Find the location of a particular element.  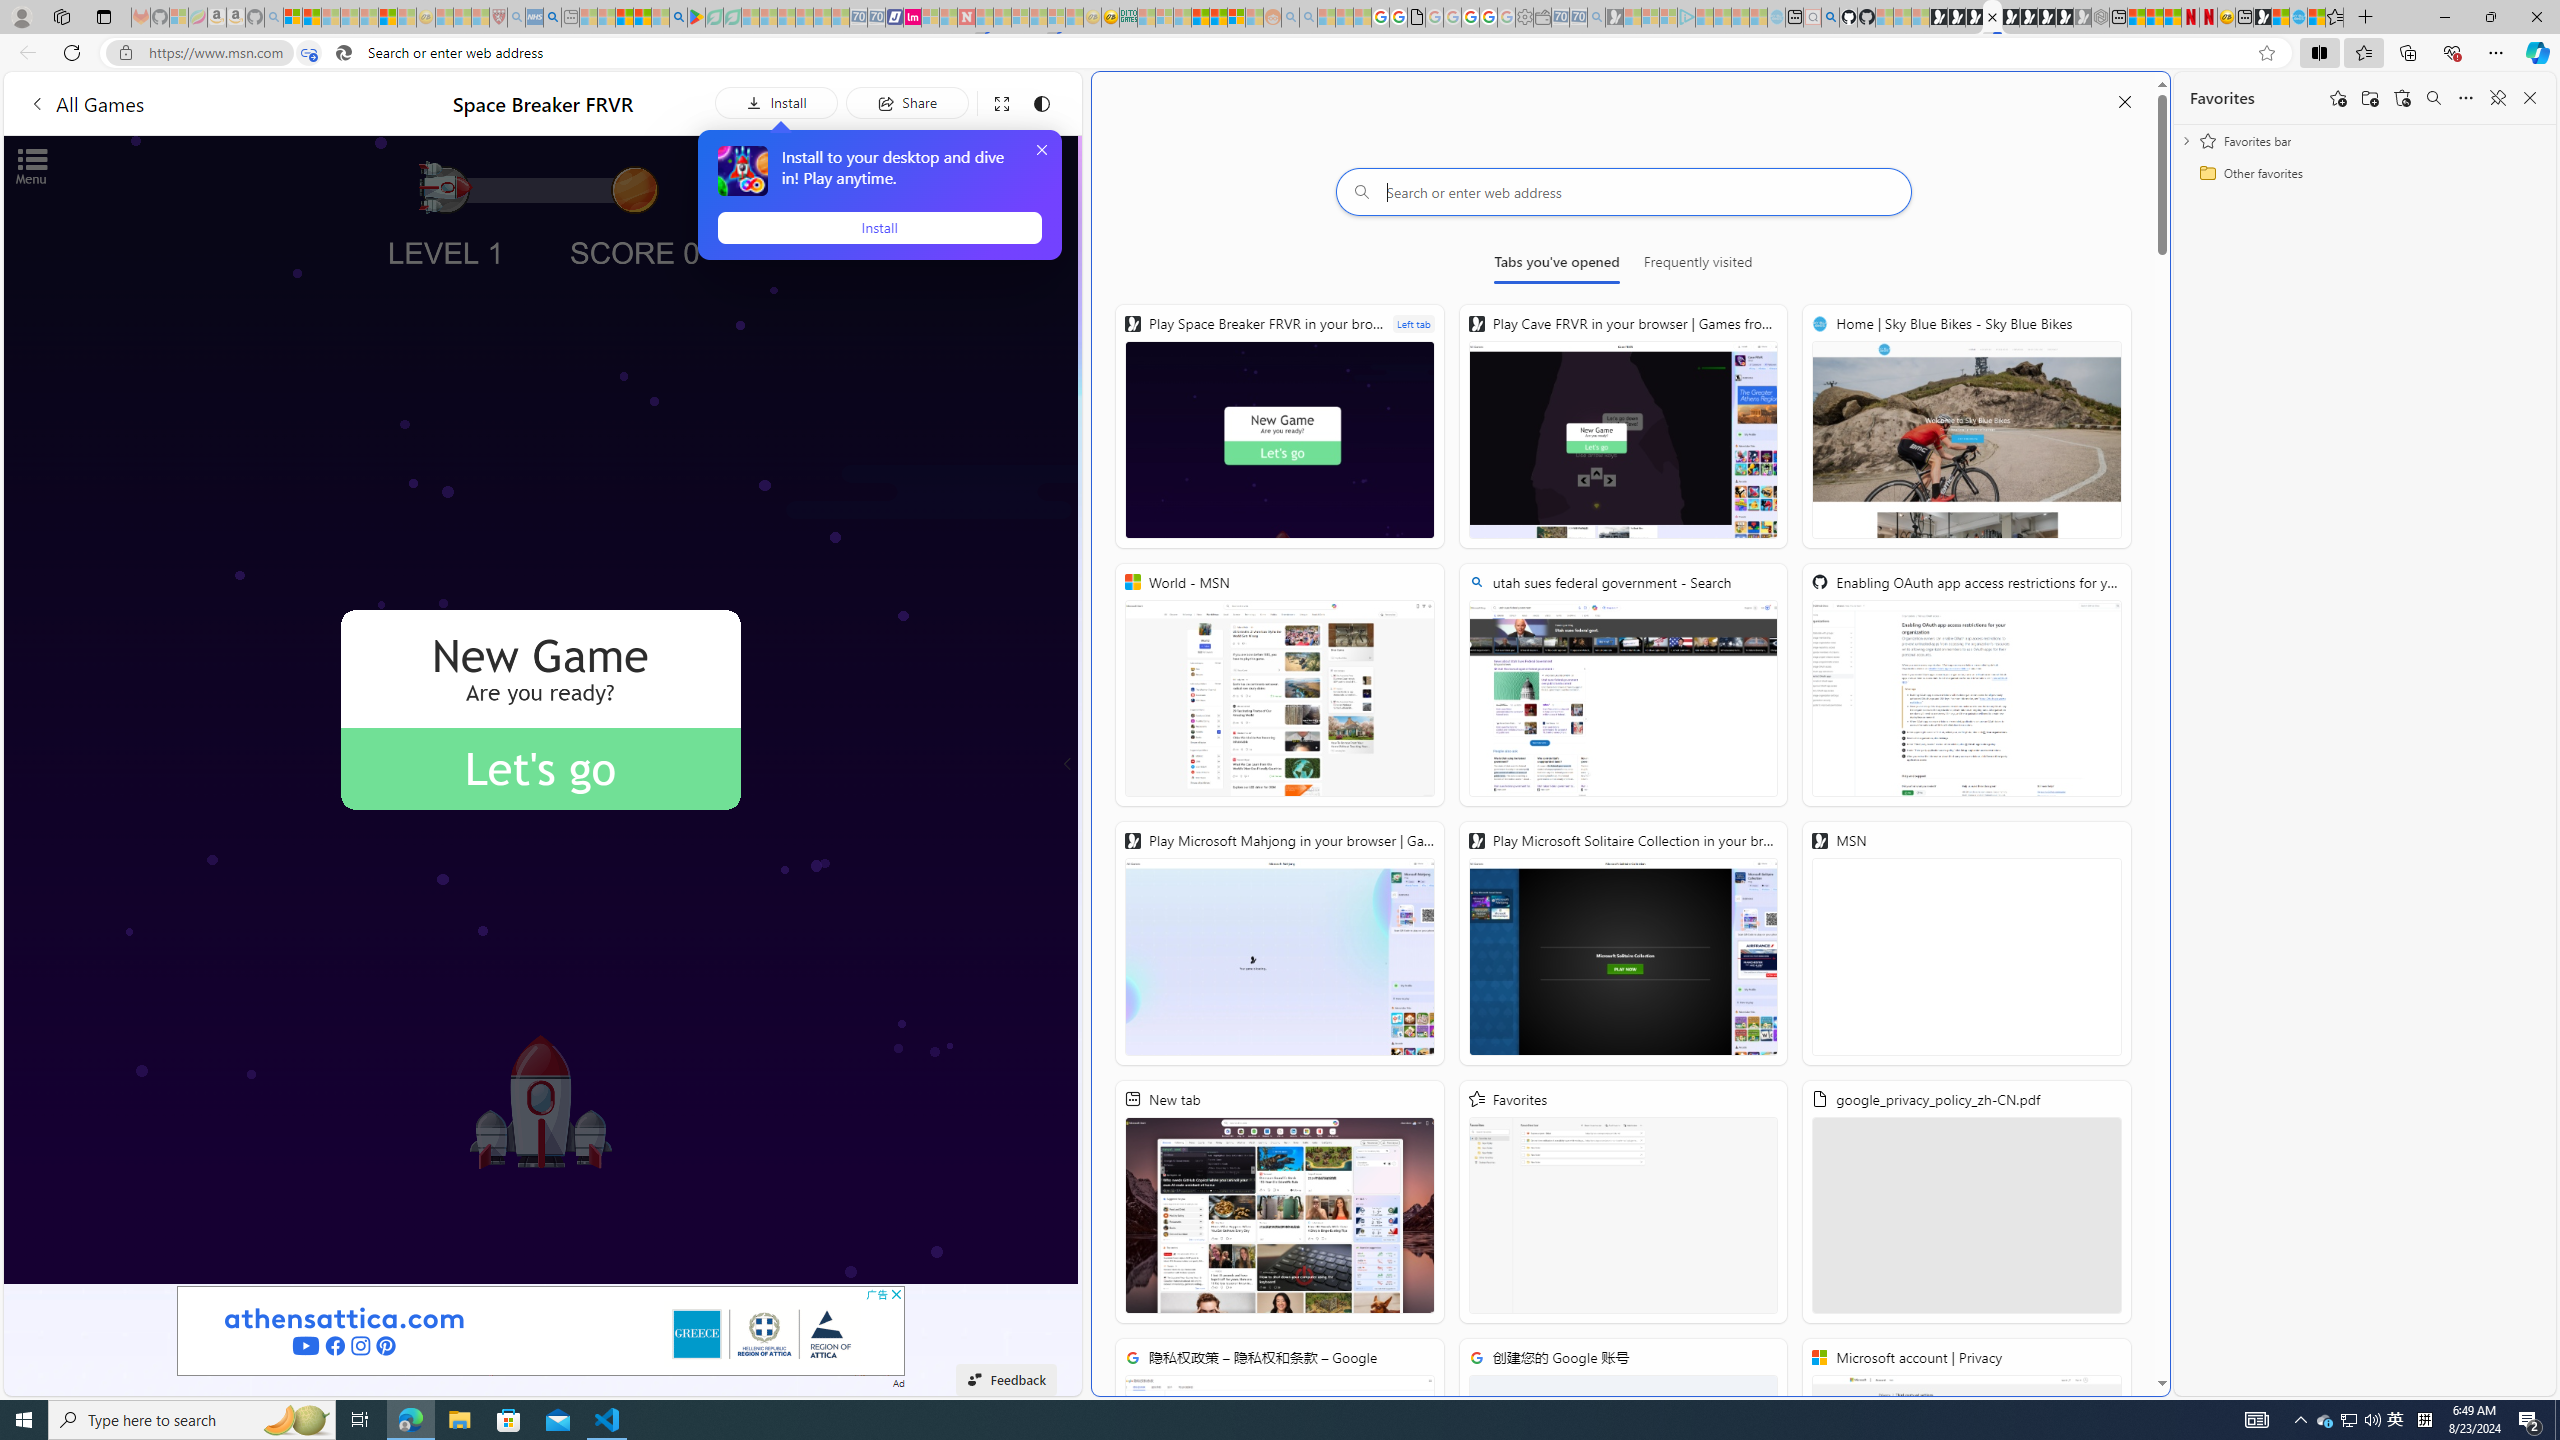

Latest Politics News & Archive | Newsweek.com - Sleeping is located at coordinates (966, 17).